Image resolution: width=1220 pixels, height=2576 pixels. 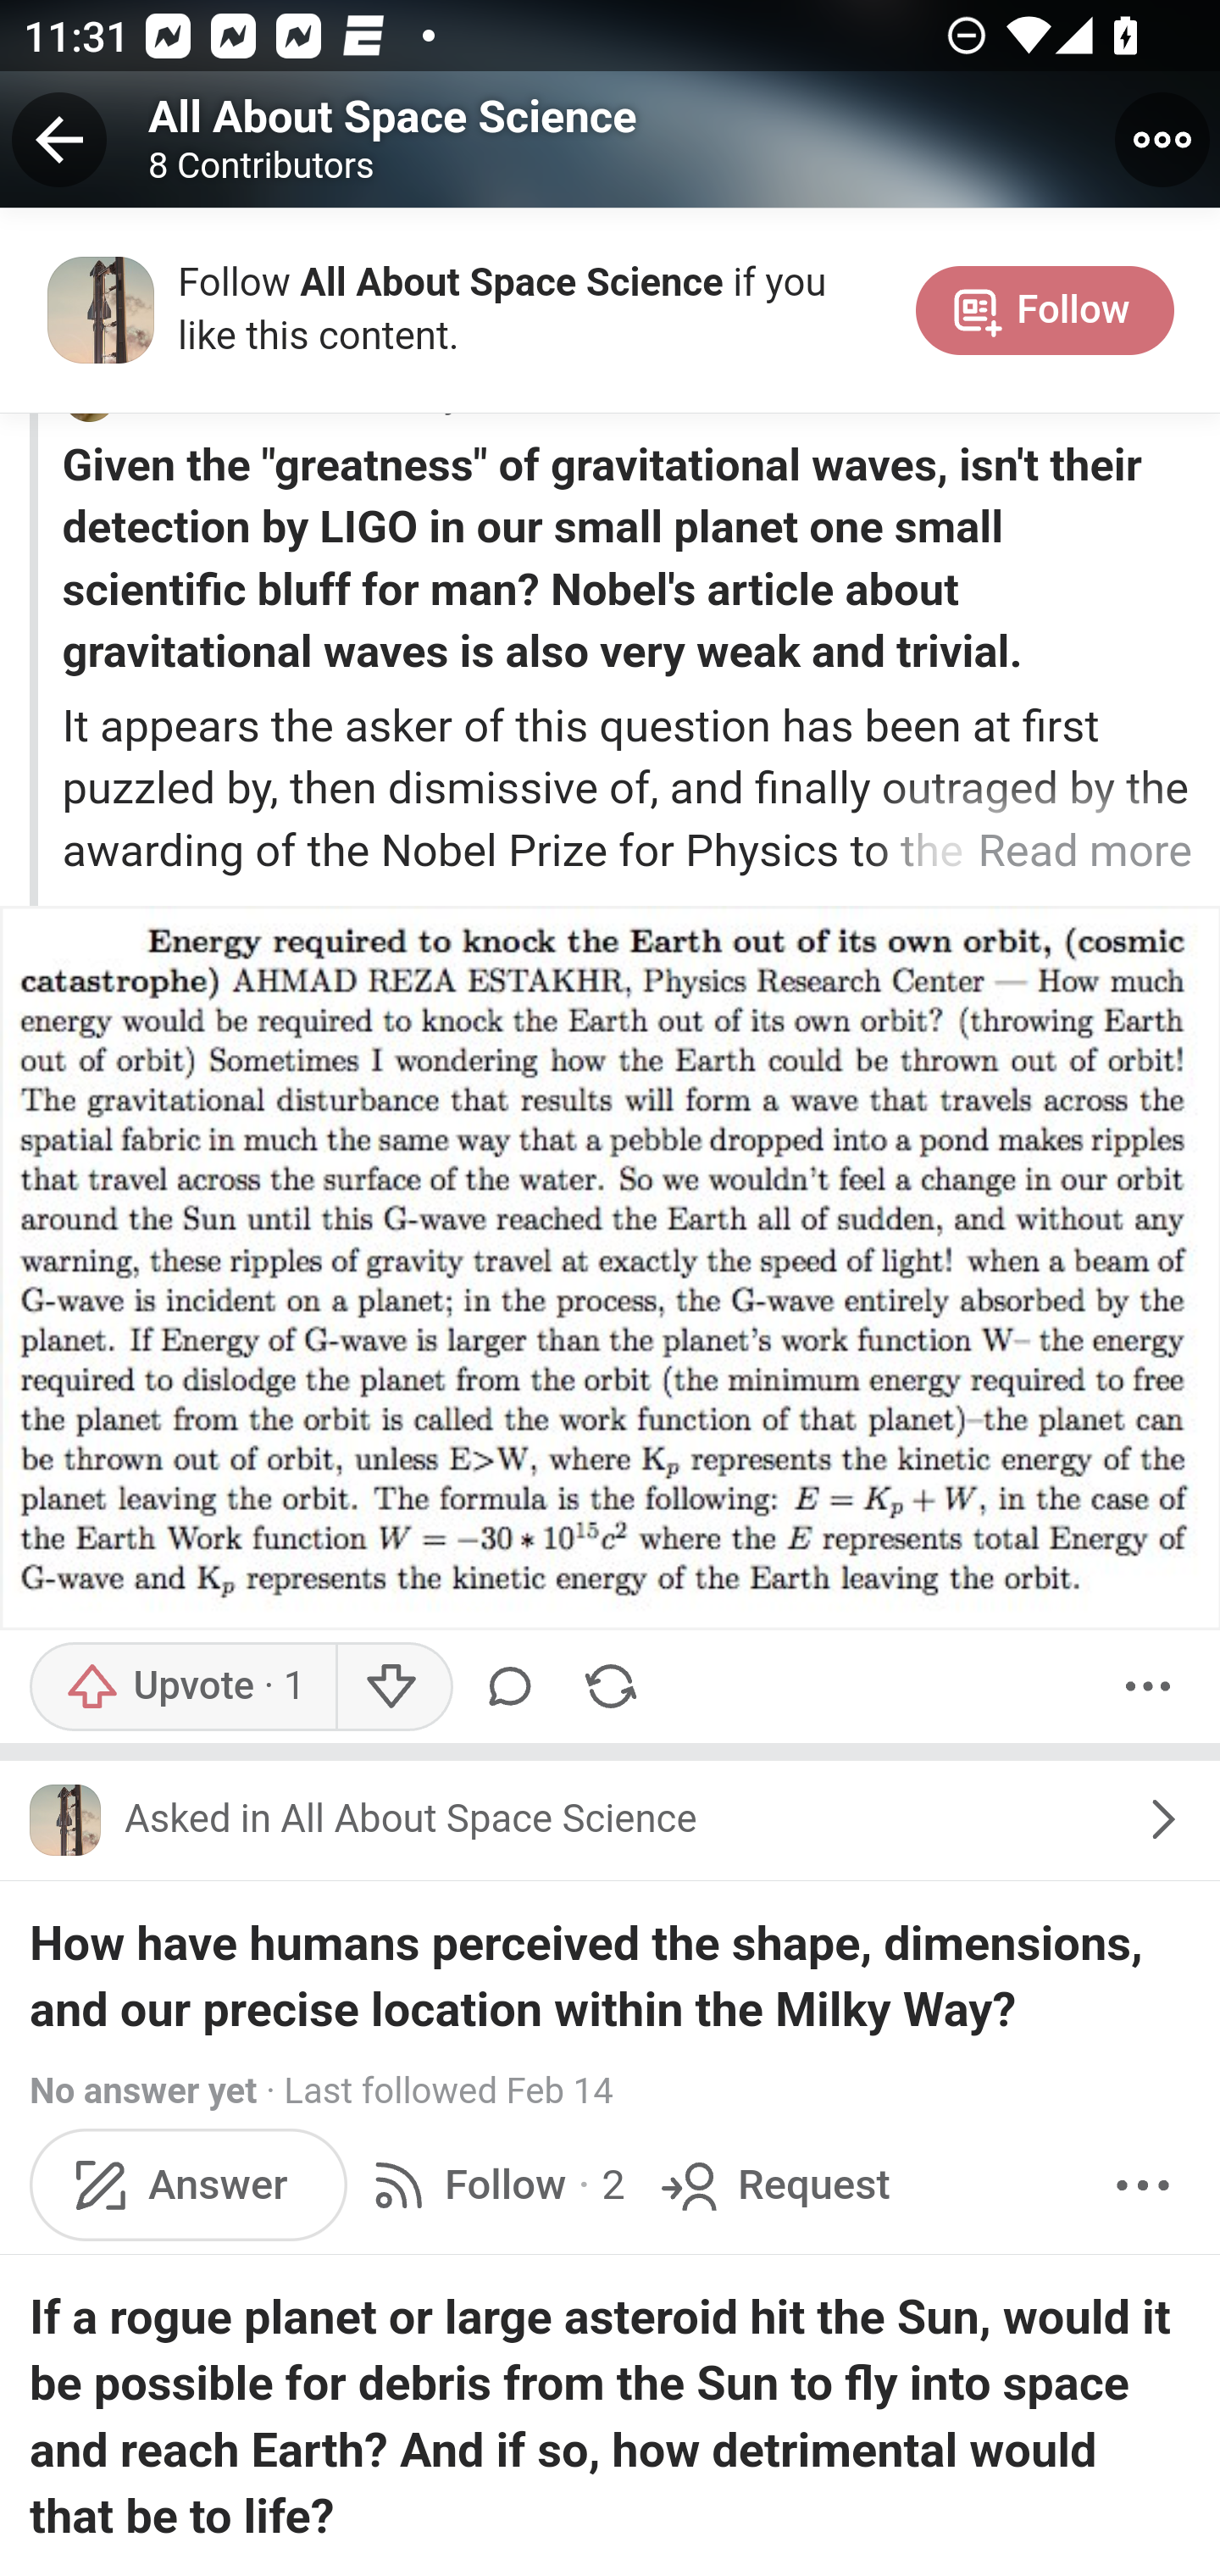 What do you see at coordinates (391, 1685) in the screenshot?
I see `Downvote` at bounding box center [391, 1685].